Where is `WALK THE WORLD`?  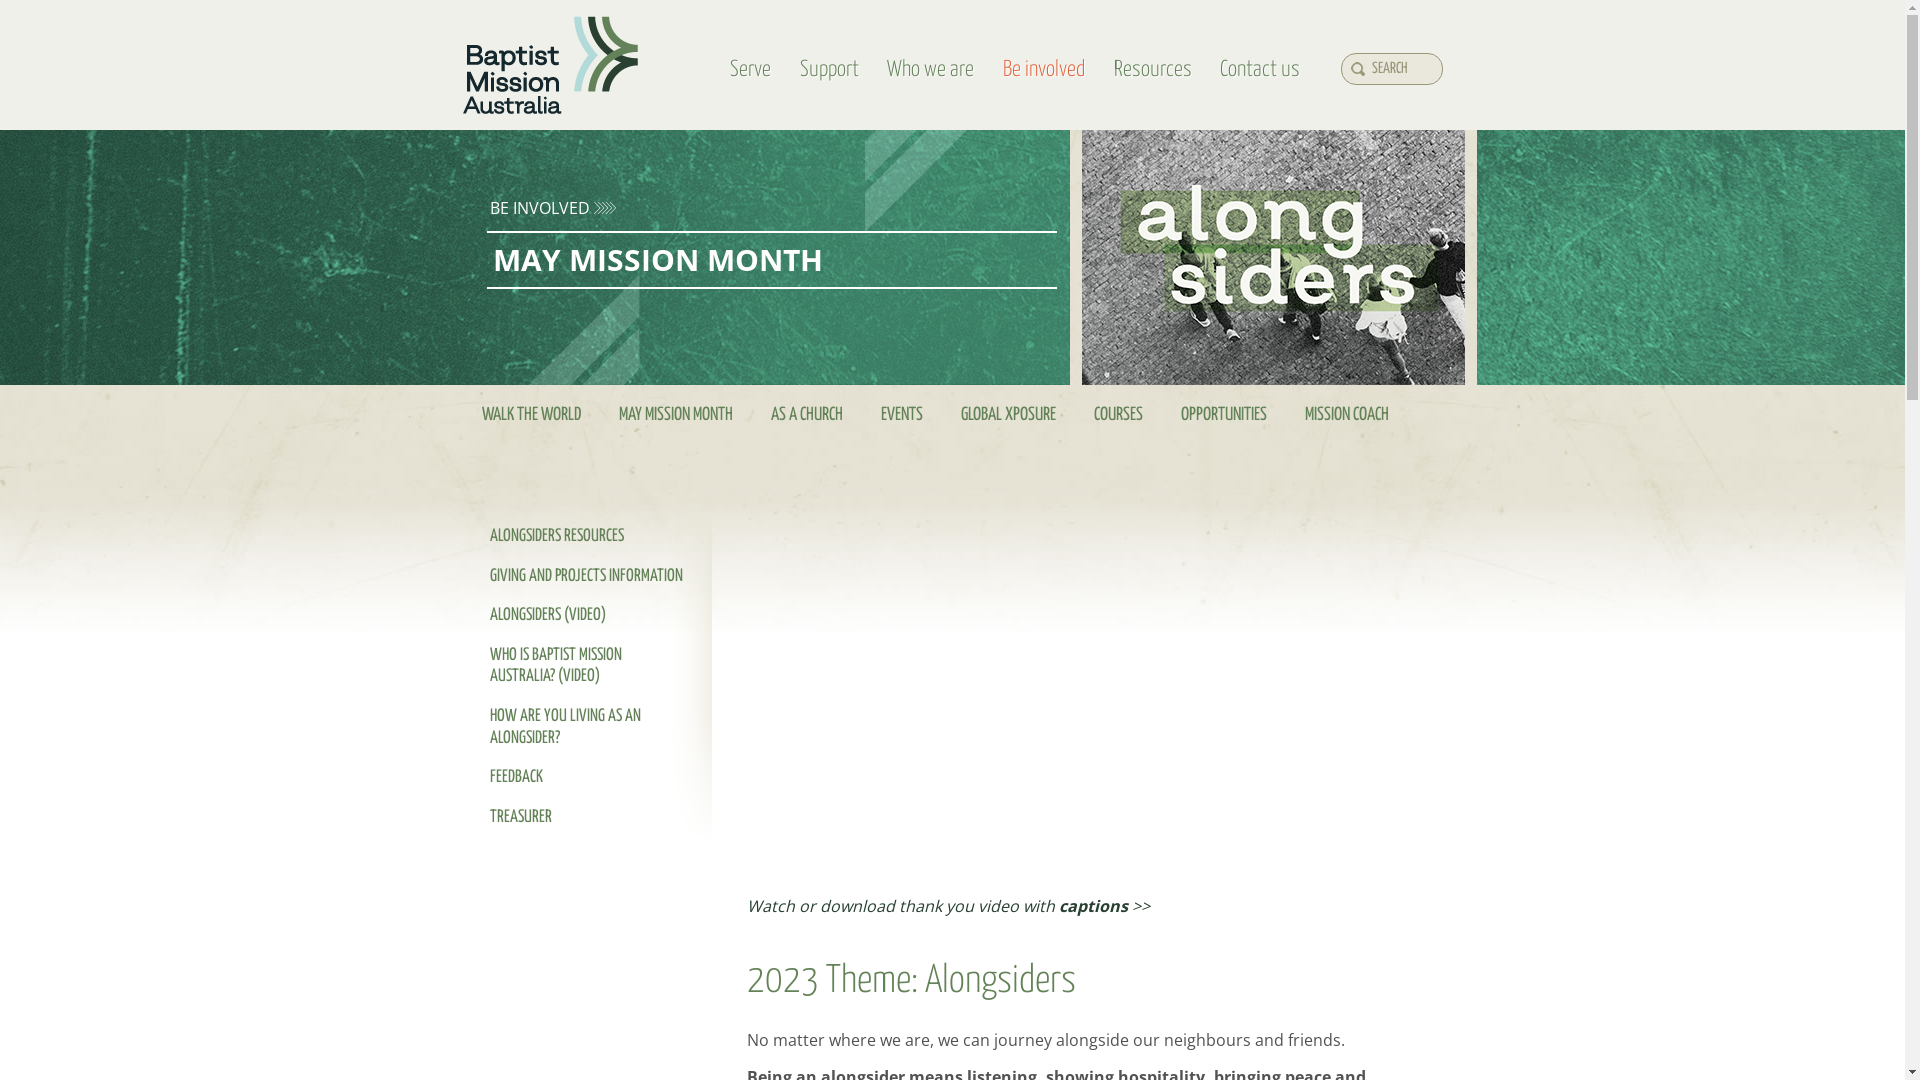
WALK THE WORLD is located at coordinates (530, 414).